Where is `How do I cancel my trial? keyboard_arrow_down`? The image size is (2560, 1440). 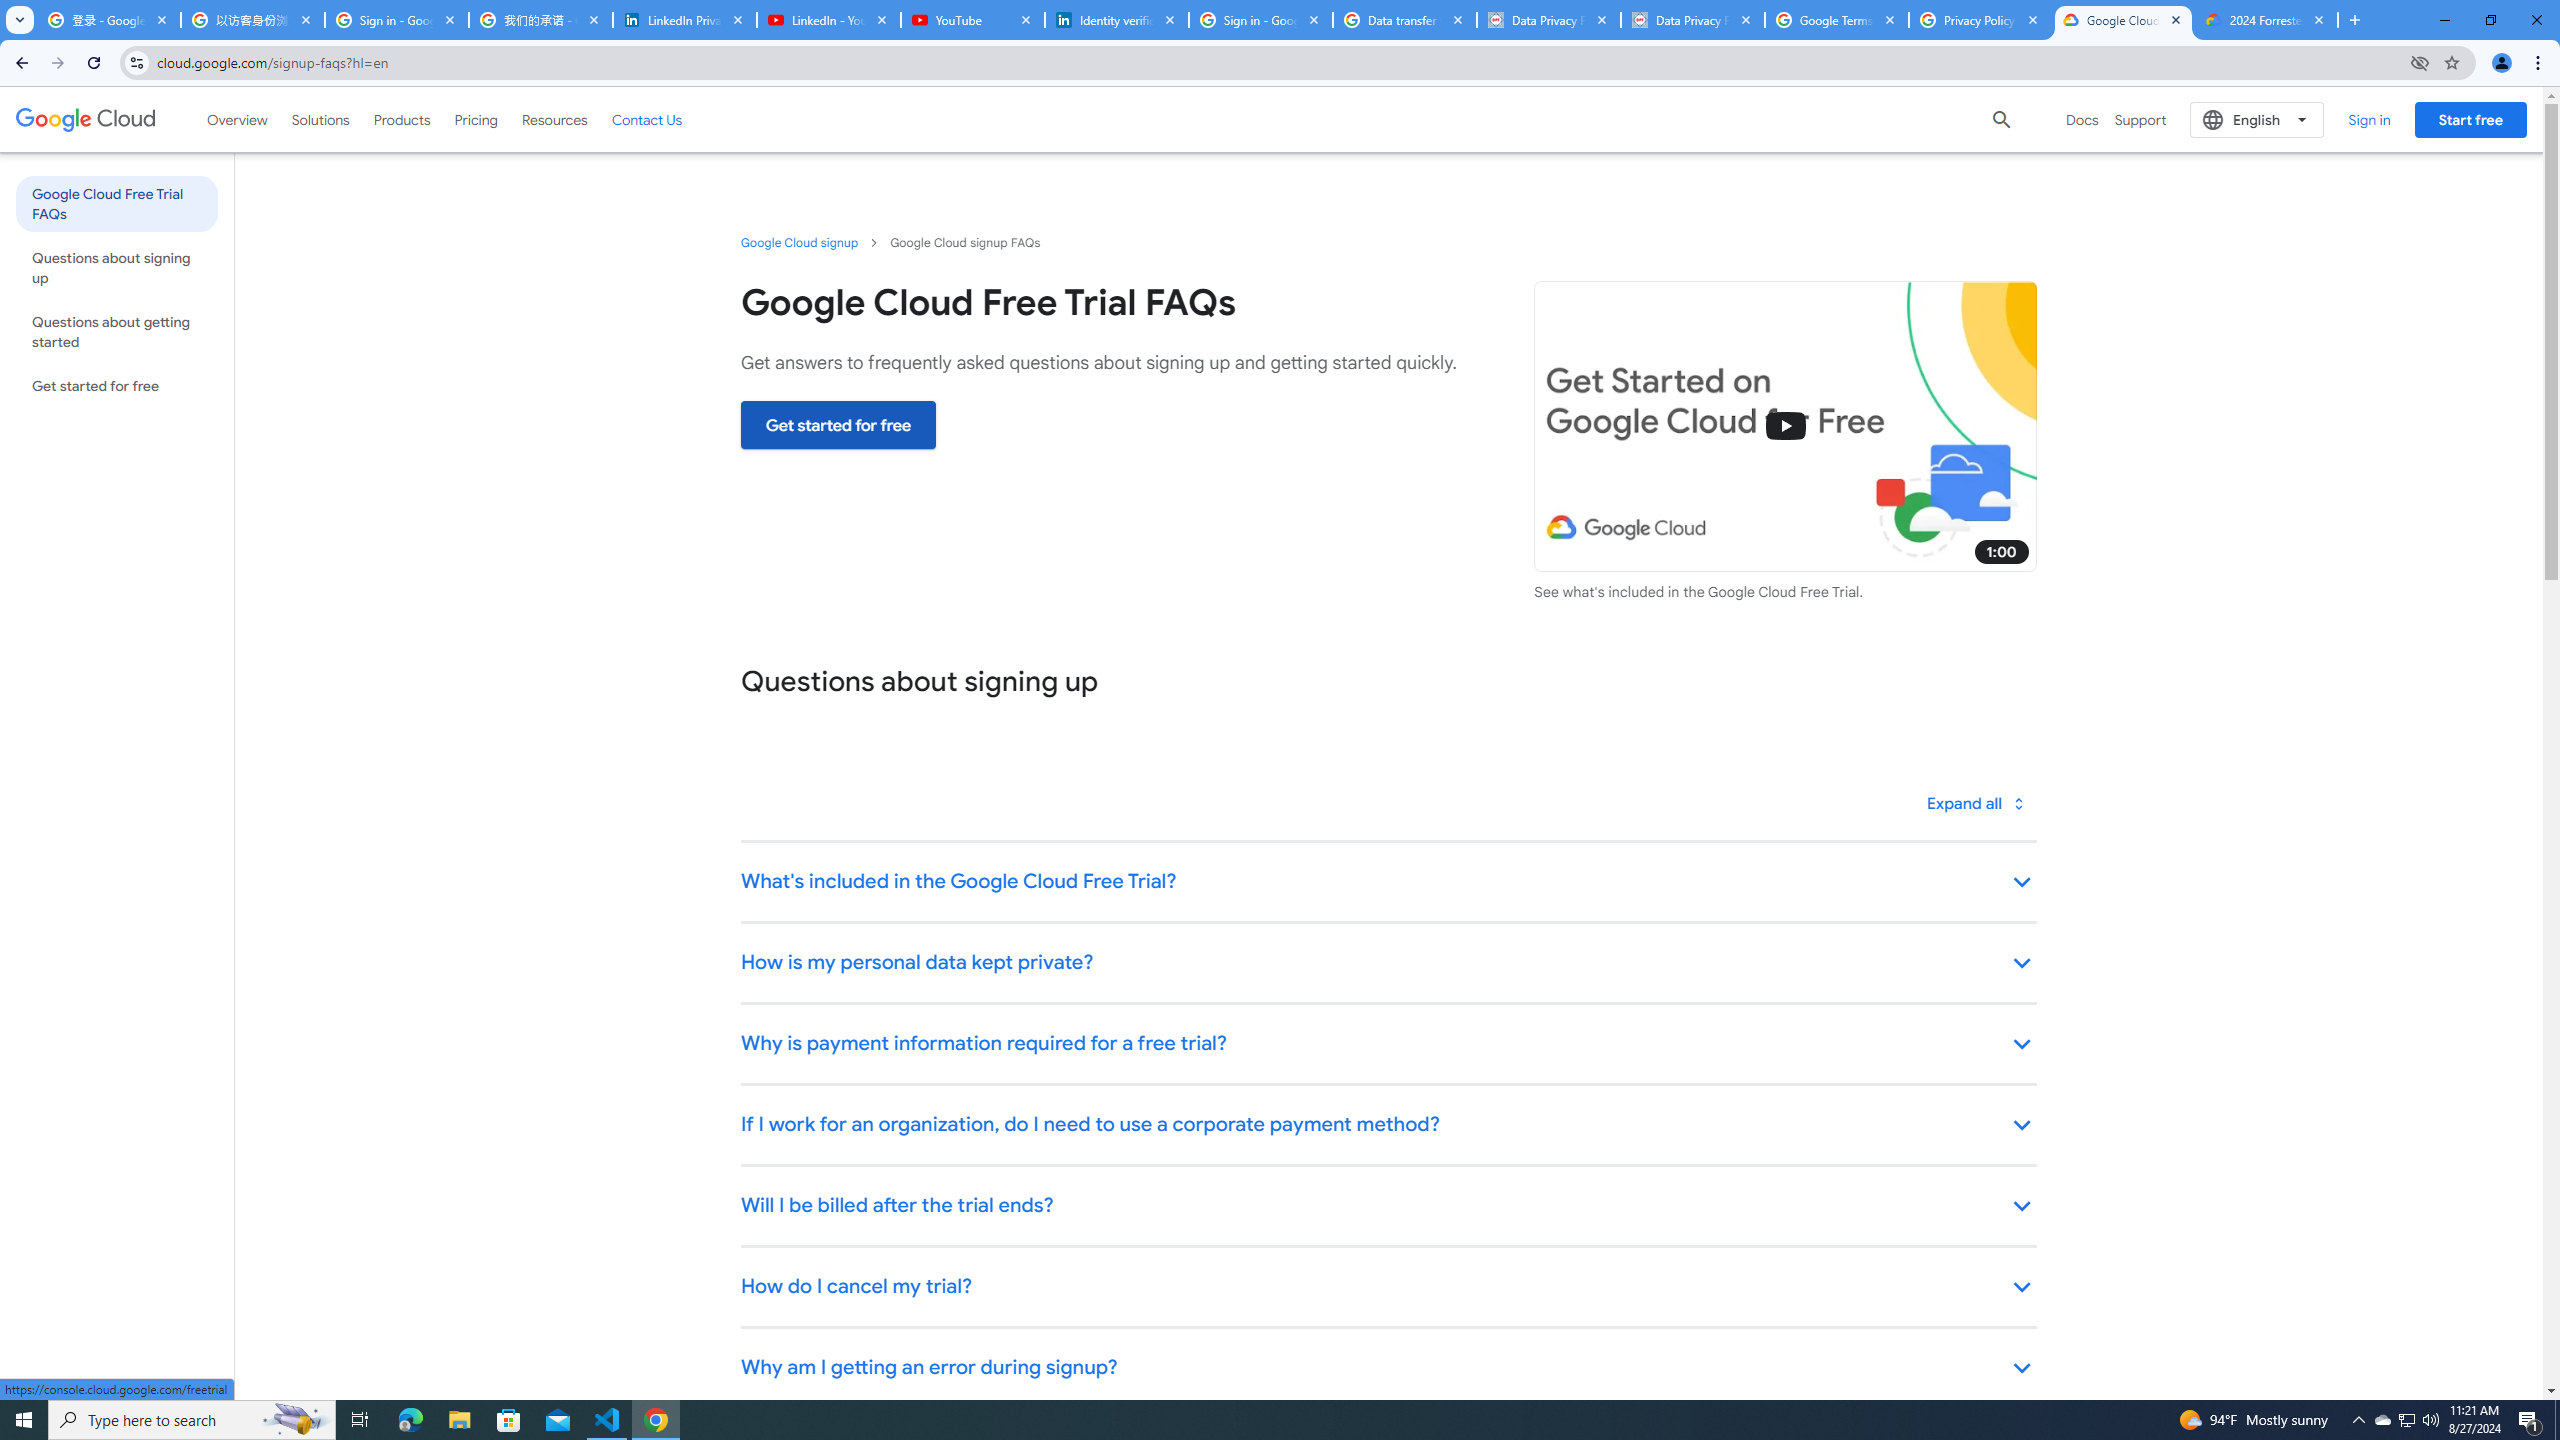
How do I cancel my trial? keyboard_arrow_down is located at coordinates (1388, 1288).